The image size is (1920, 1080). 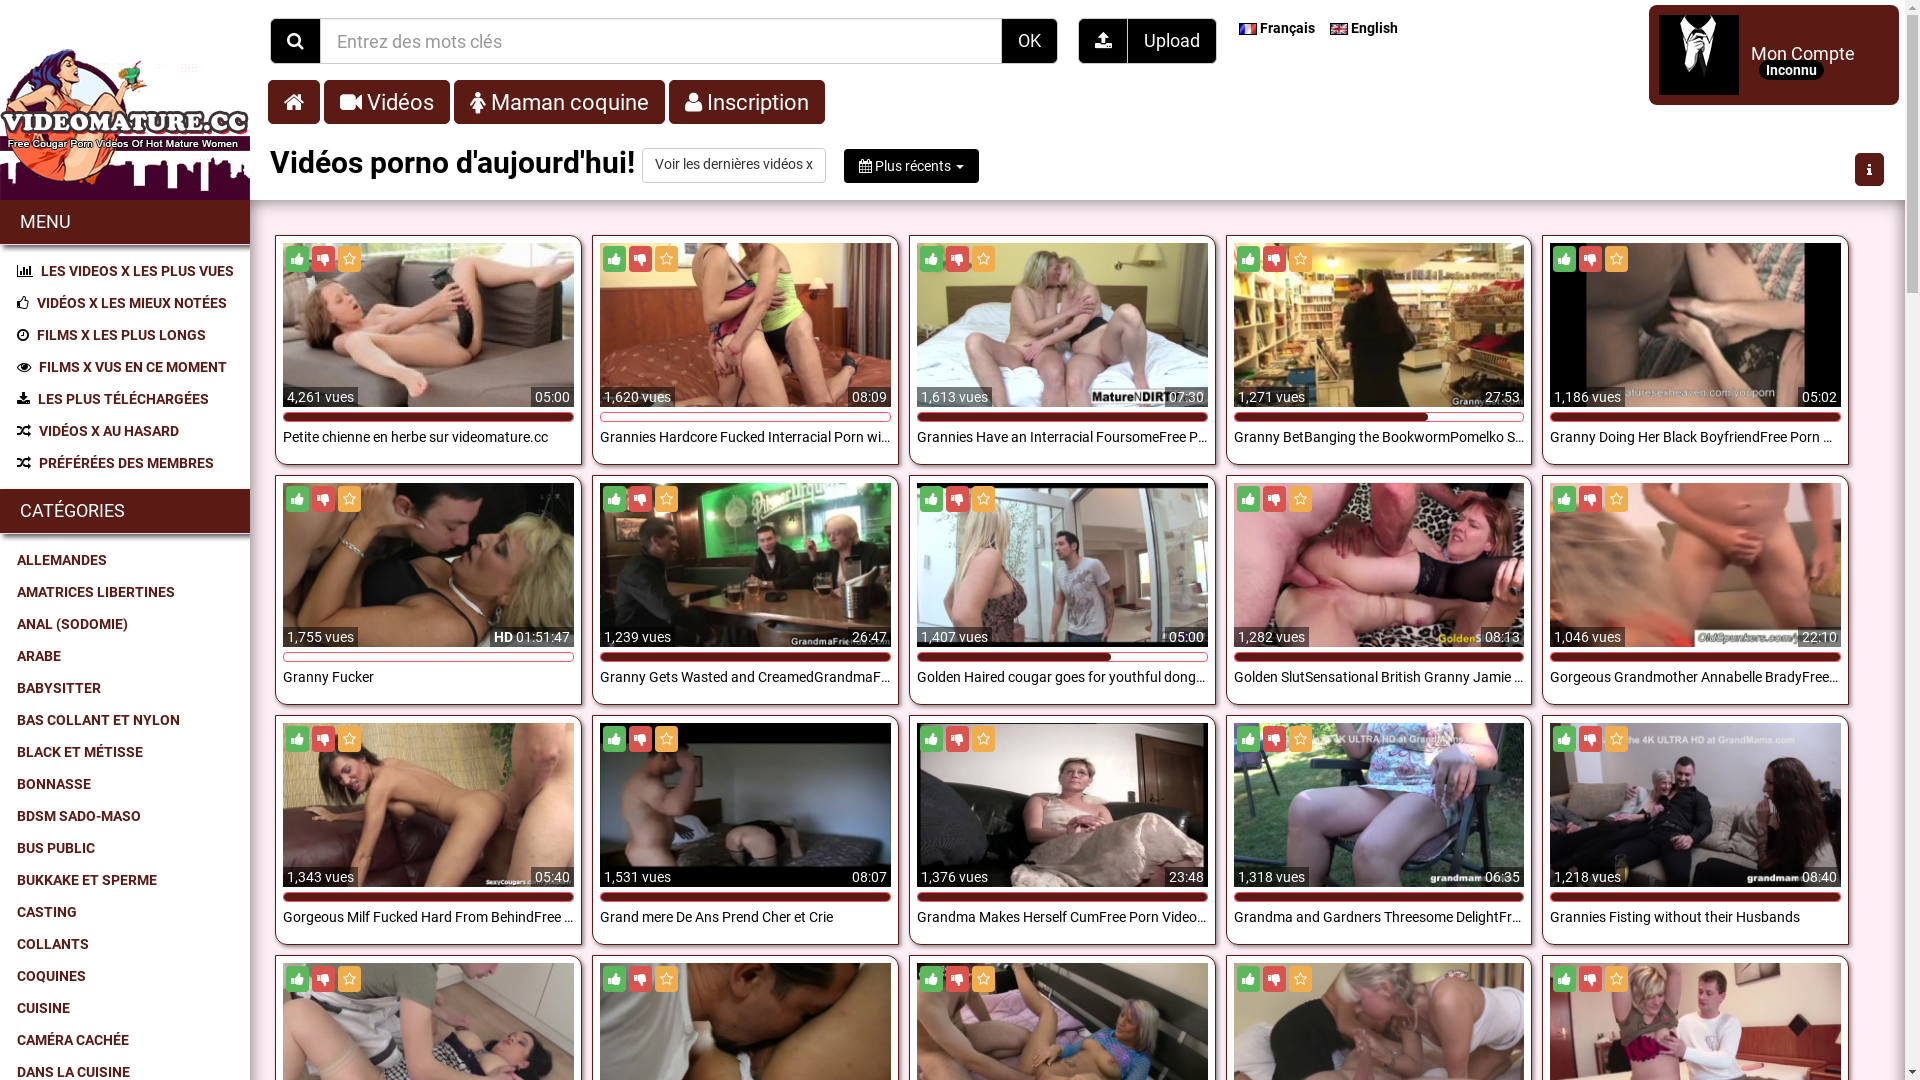 I want to click on Voter contre, so click(x=324, y=979).